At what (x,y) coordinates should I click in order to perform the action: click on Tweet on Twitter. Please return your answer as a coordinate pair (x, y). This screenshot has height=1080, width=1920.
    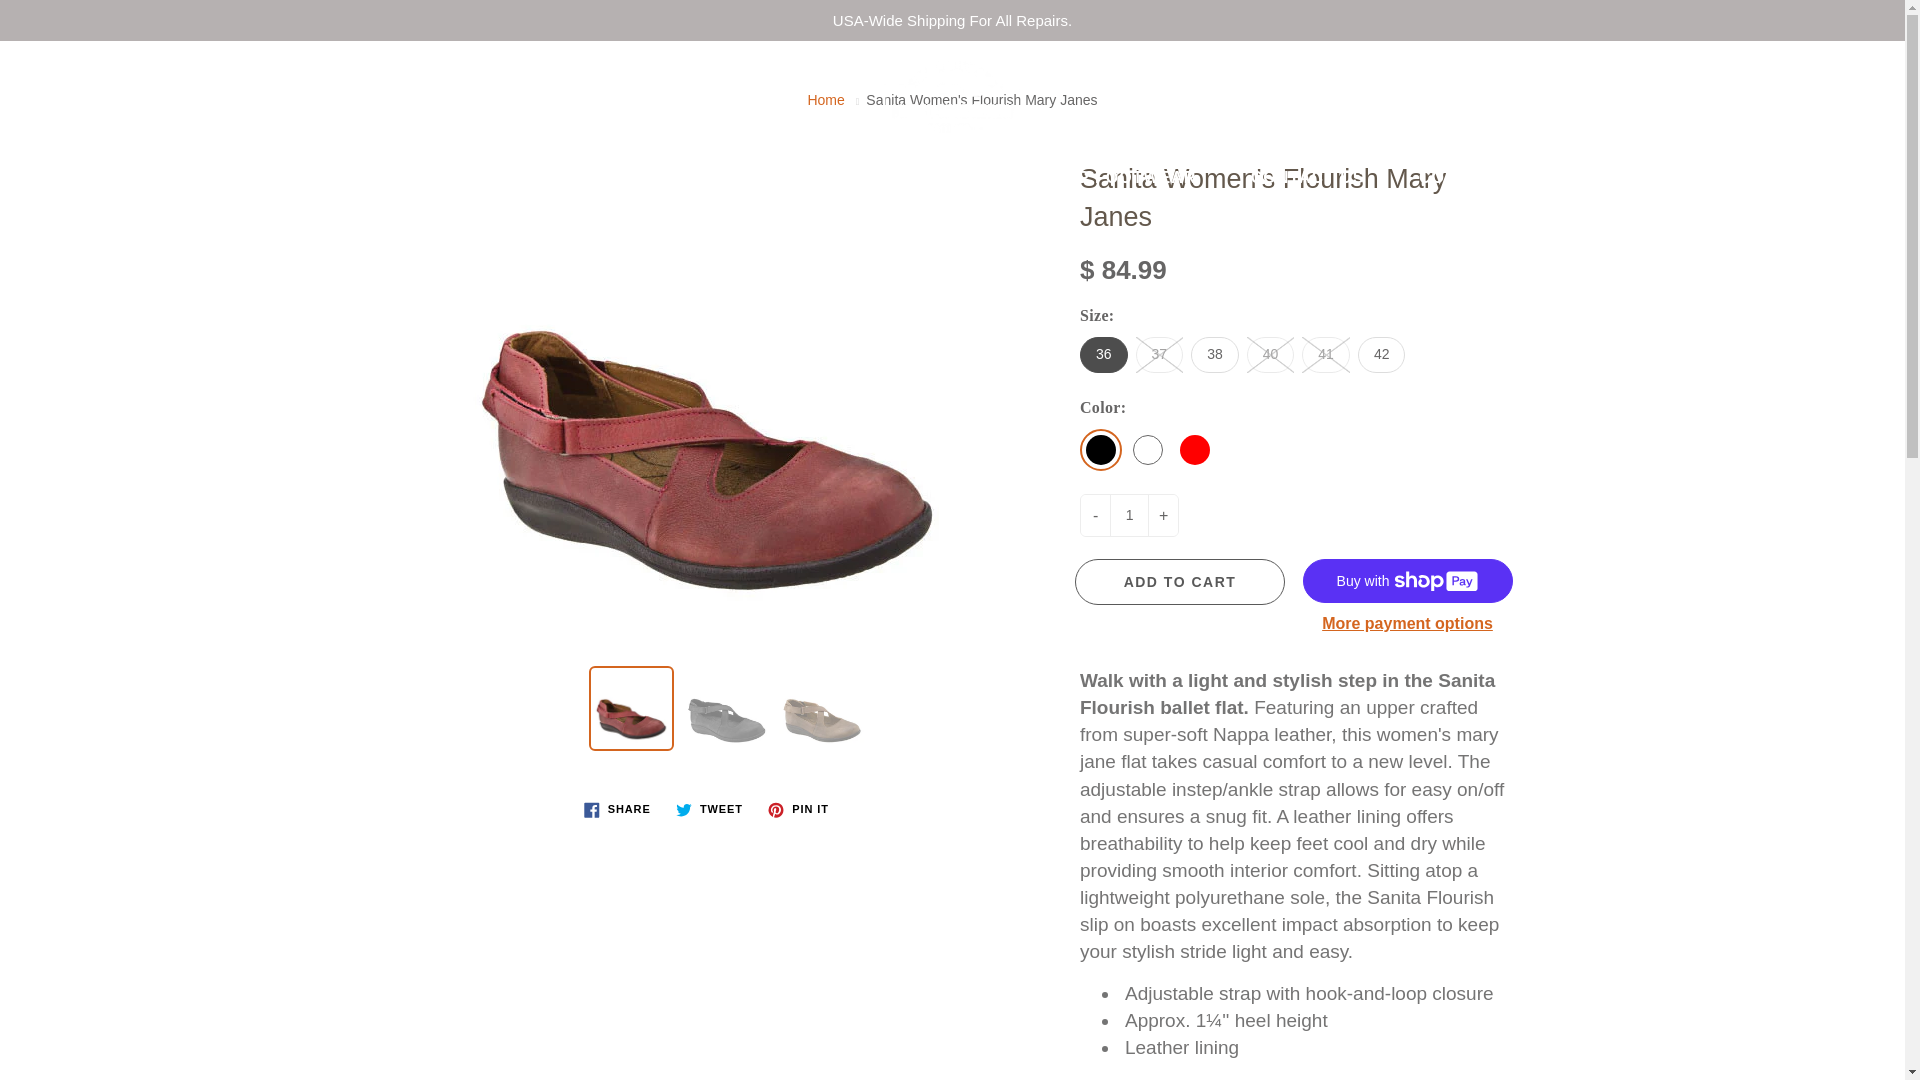
    Looking at the image, I should click on (709, 808).